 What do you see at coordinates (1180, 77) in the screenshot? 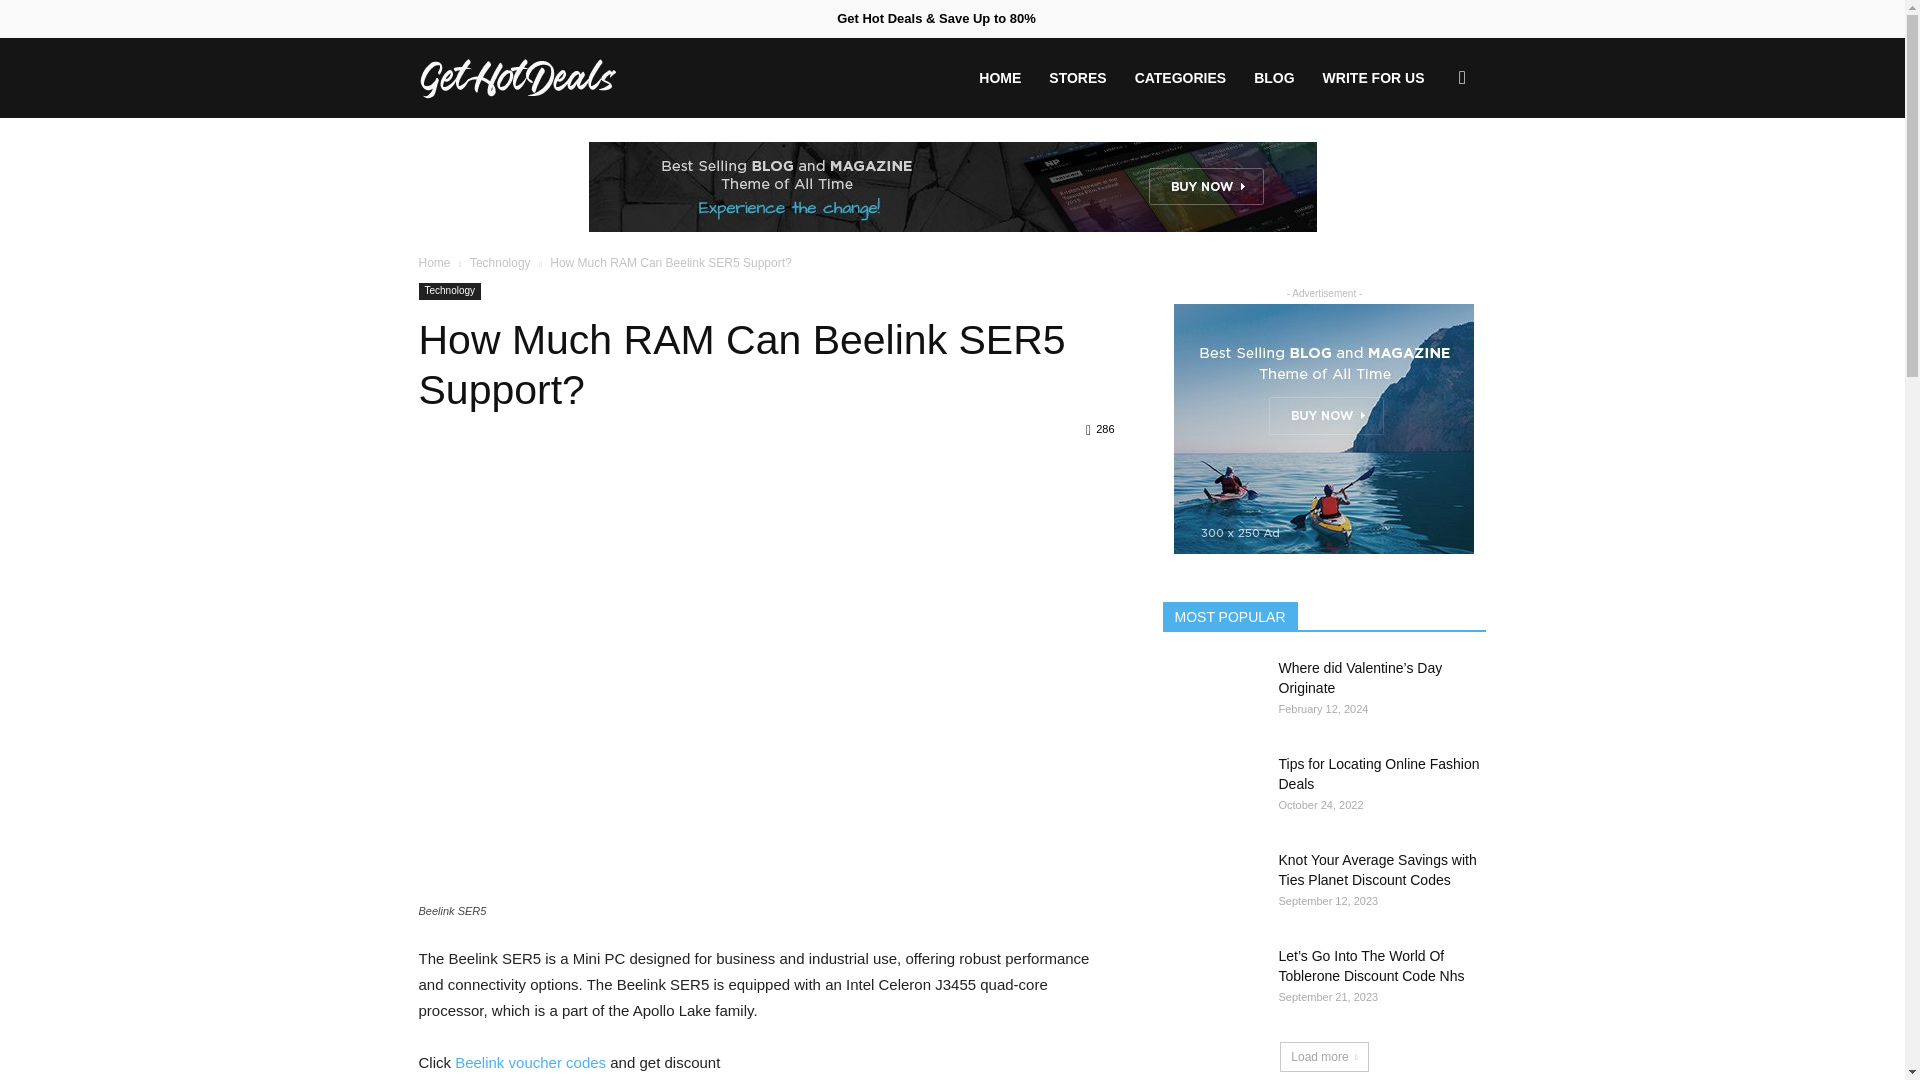
I see `CATEGORIES` at bounding box center [1180, 77].